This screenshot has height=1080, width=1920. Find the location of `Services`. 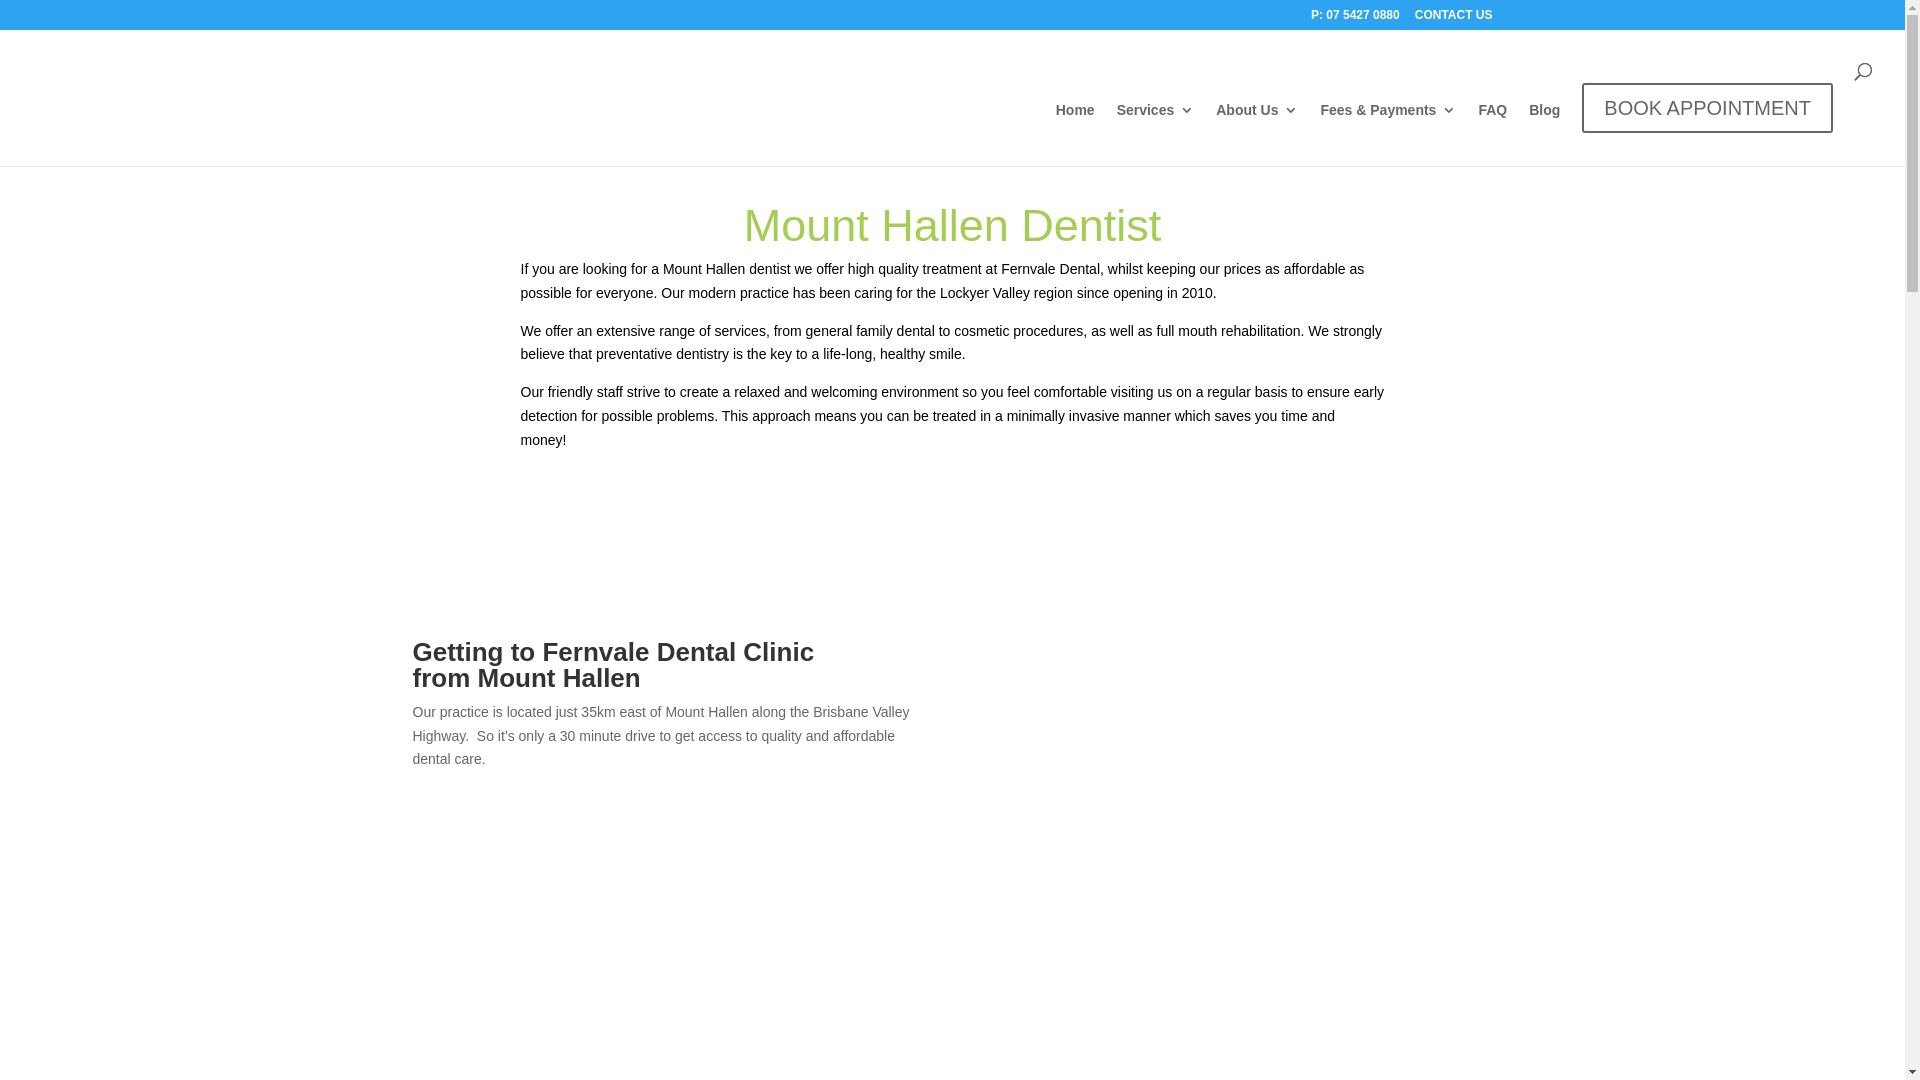

Services is located at coordinates (1156, 126).